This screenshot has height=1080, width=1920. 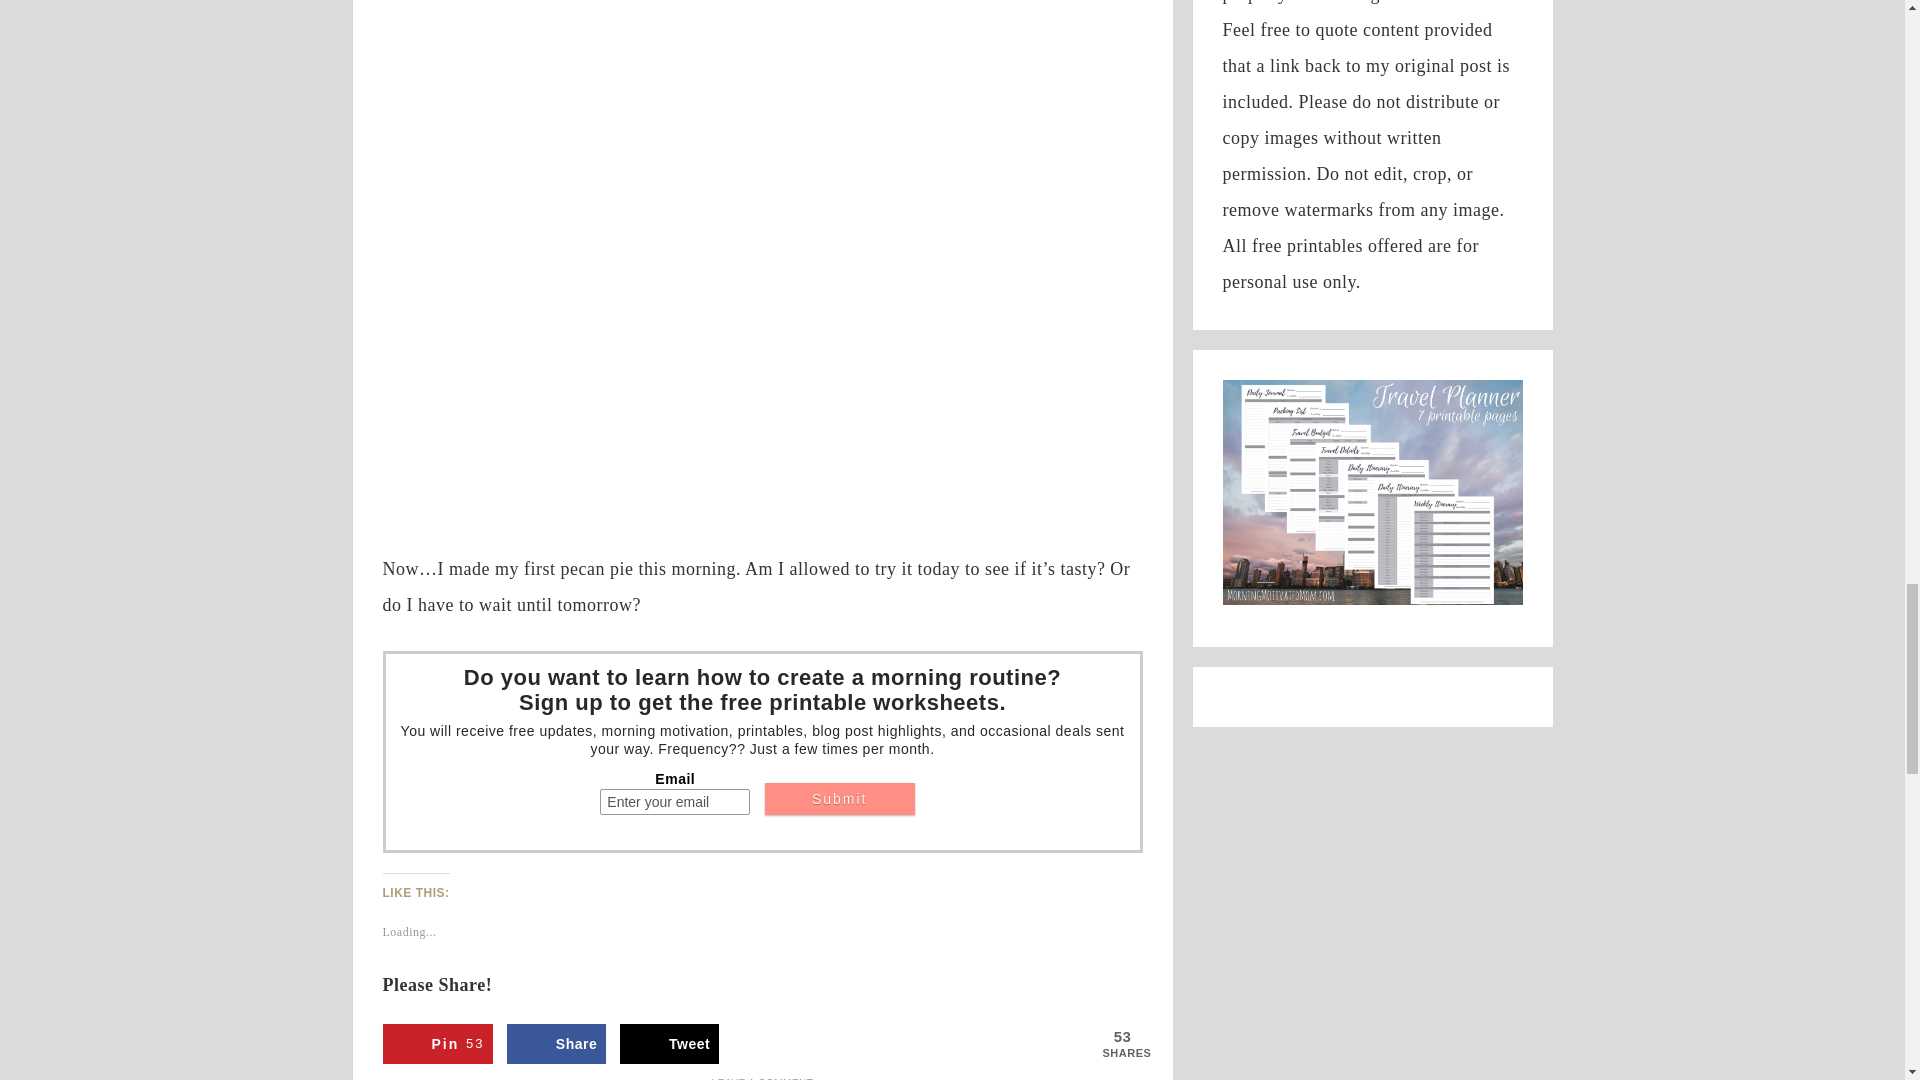 What do you see at coordinates (669, 1043) in the screenshot?
I see `Share on X` at bounding box center [669, 1043].